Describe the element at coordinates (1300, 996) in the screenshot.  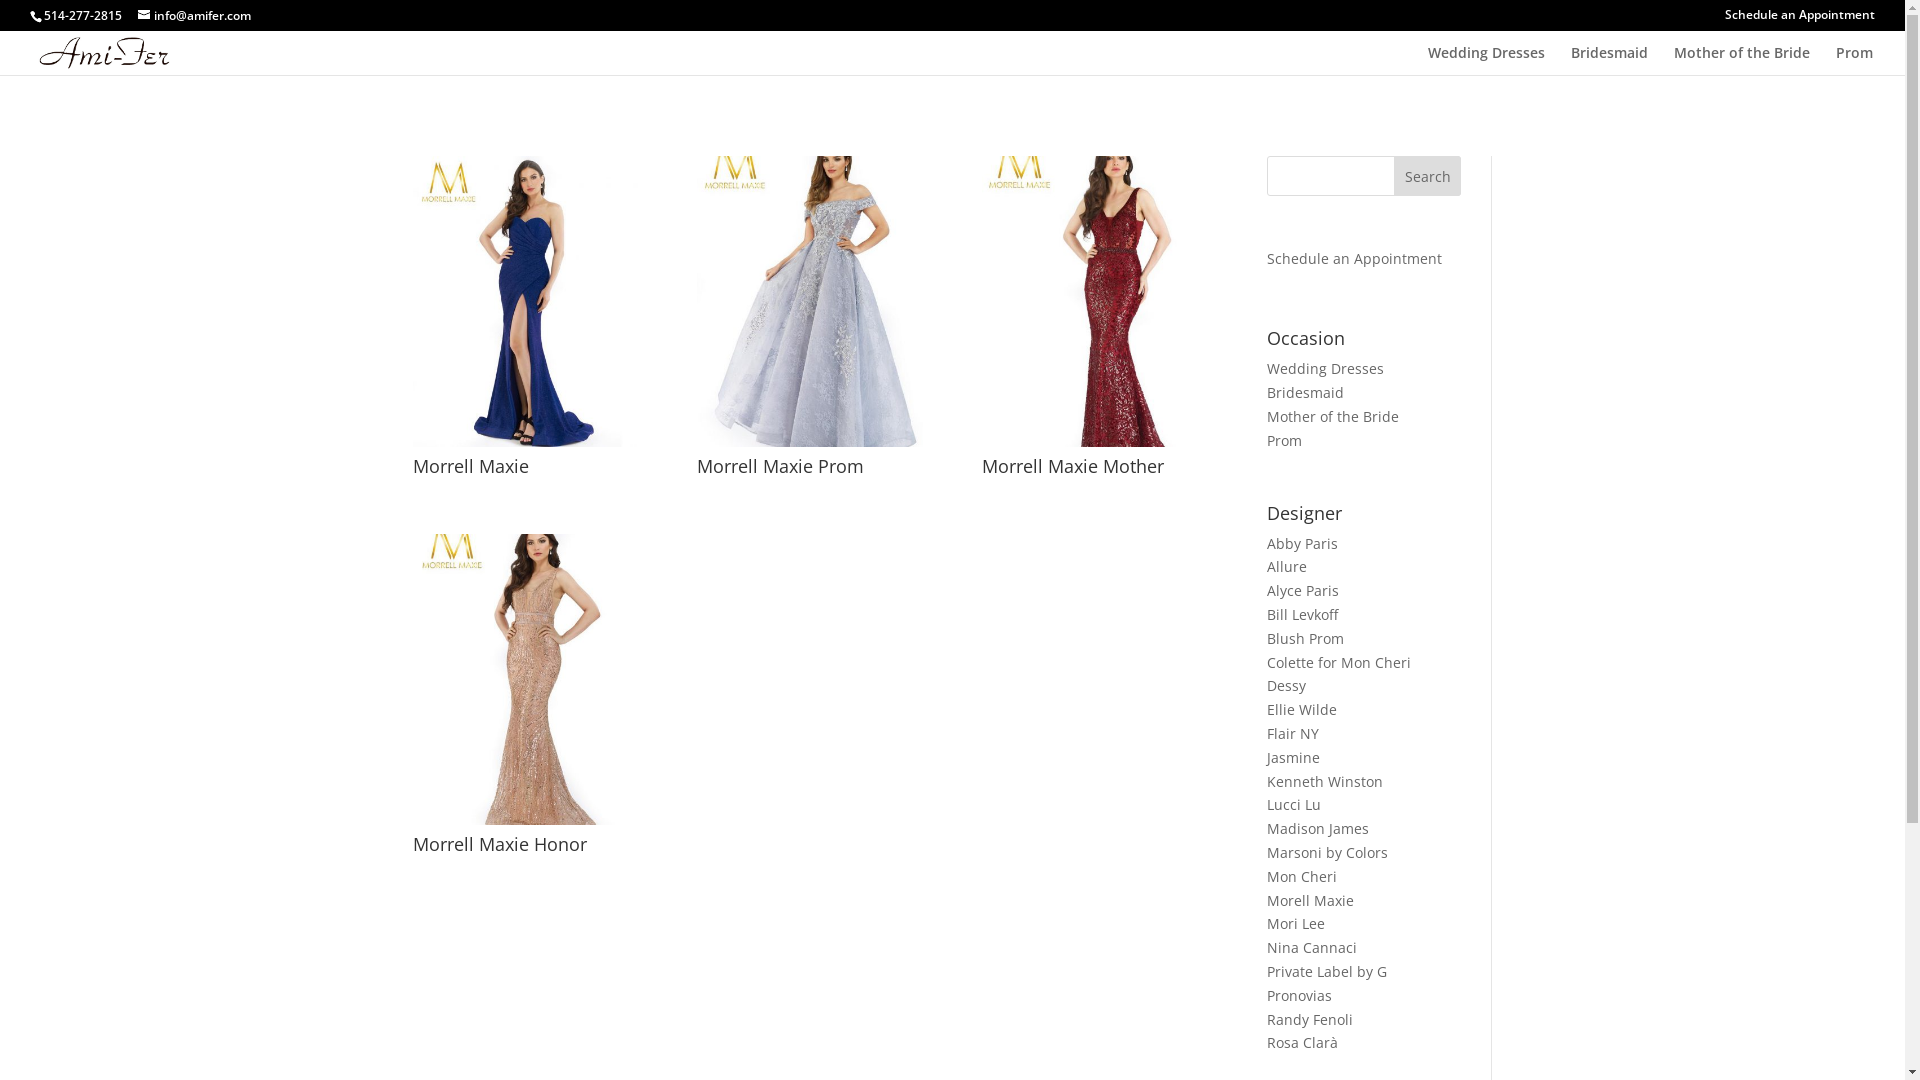
I see `Pronovias` at that location.